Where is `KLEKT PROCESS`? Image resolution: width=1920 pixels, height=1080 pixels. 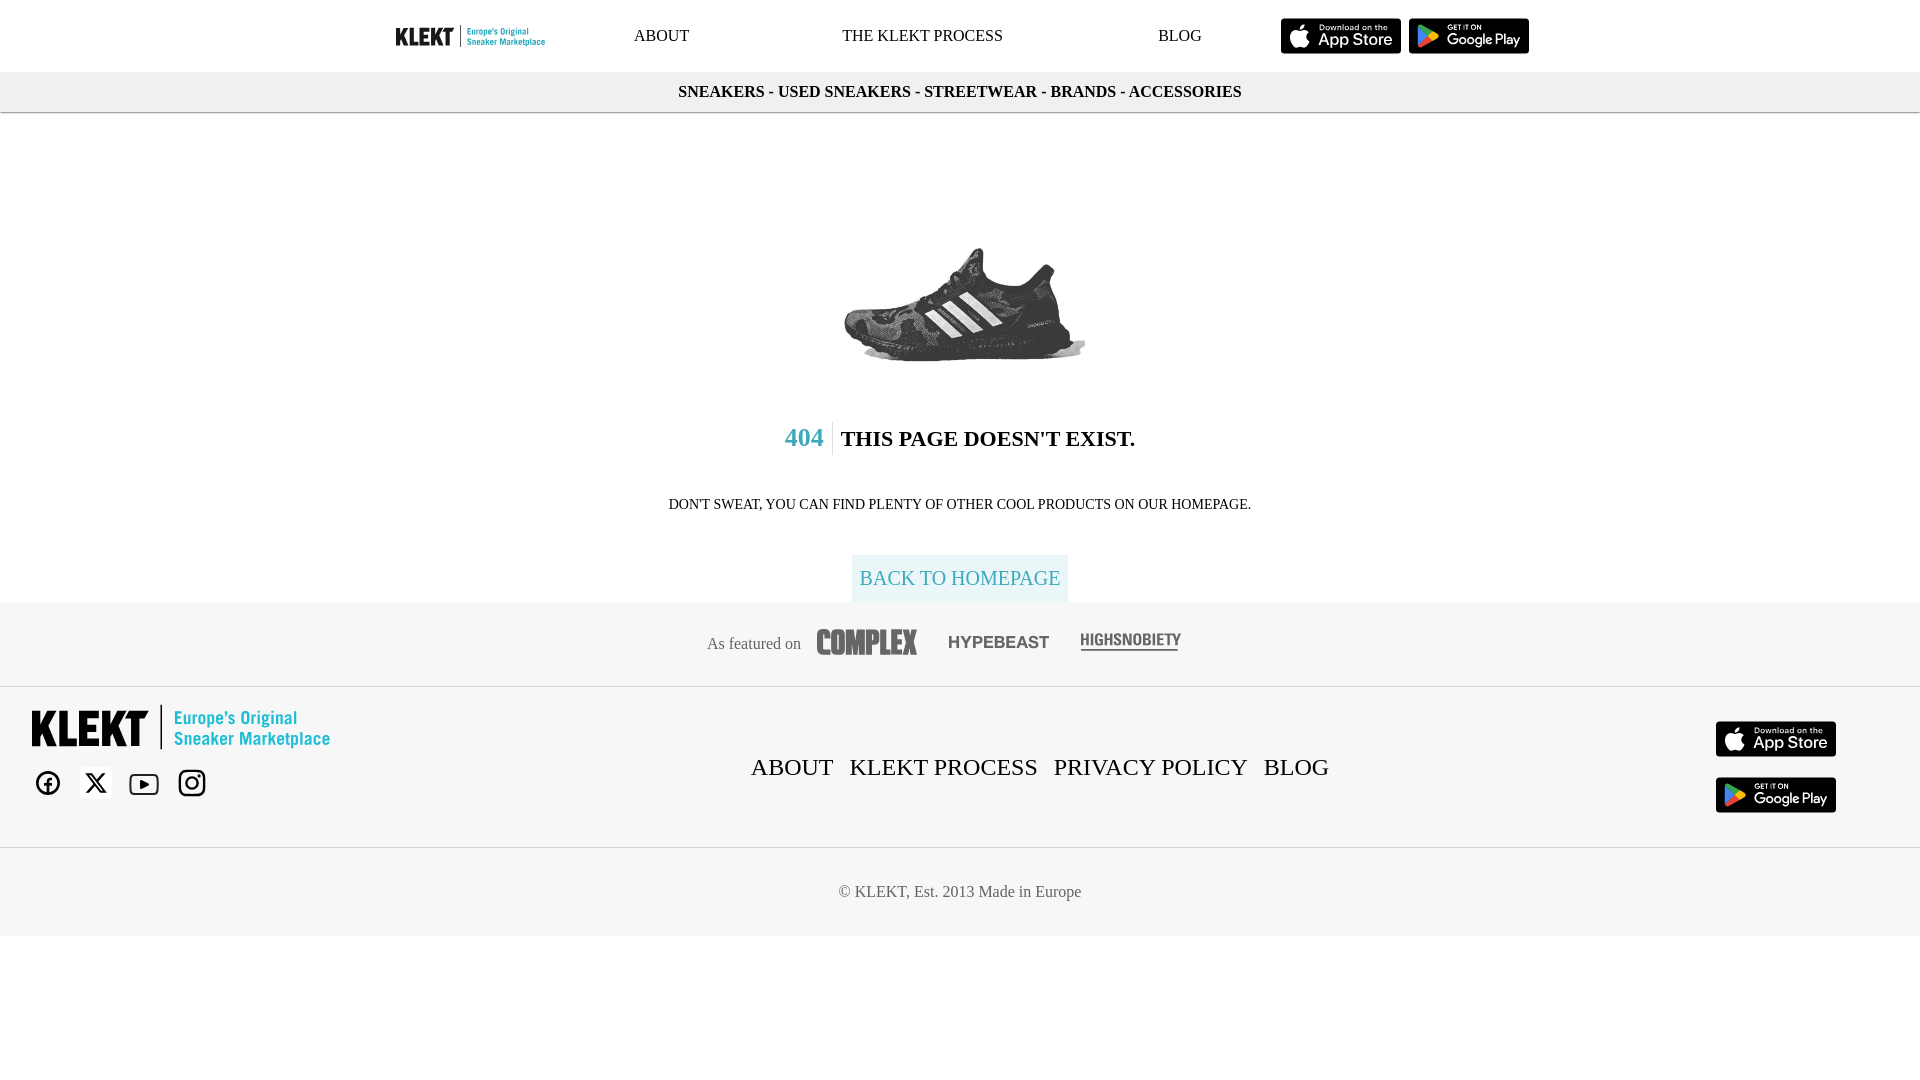
KLEKT PROCESS is located at coordinates (944, 766).